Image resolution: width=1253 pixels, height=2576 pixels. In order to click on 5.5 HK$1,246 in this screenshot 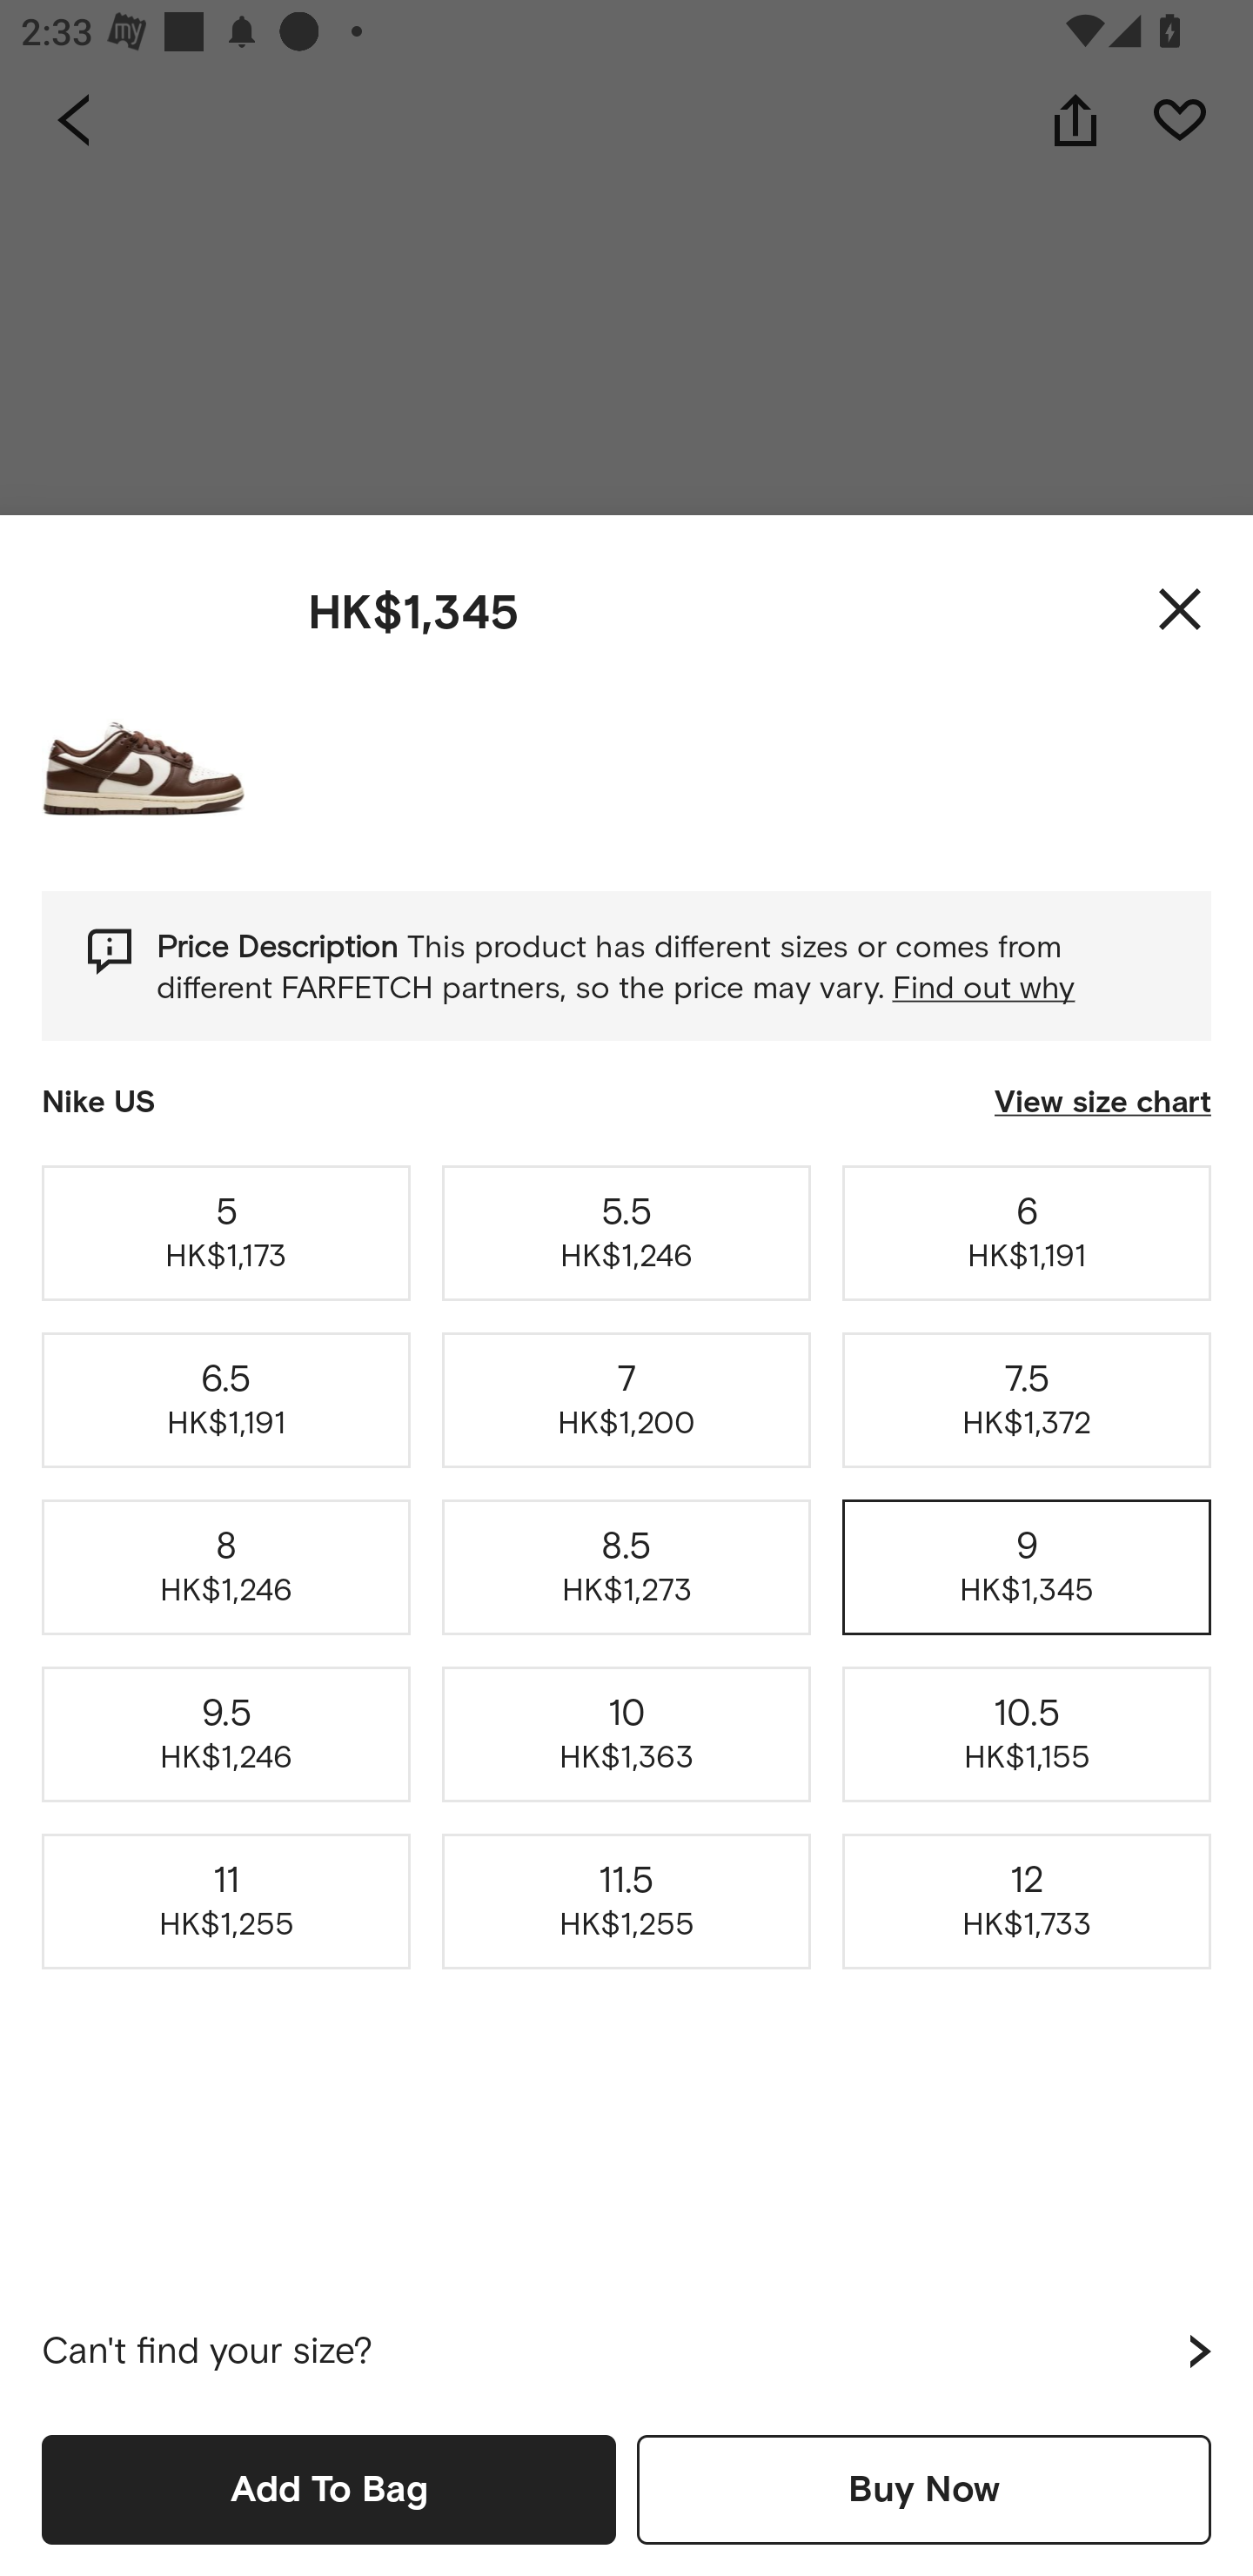, I will do `click(626, 1232)`.